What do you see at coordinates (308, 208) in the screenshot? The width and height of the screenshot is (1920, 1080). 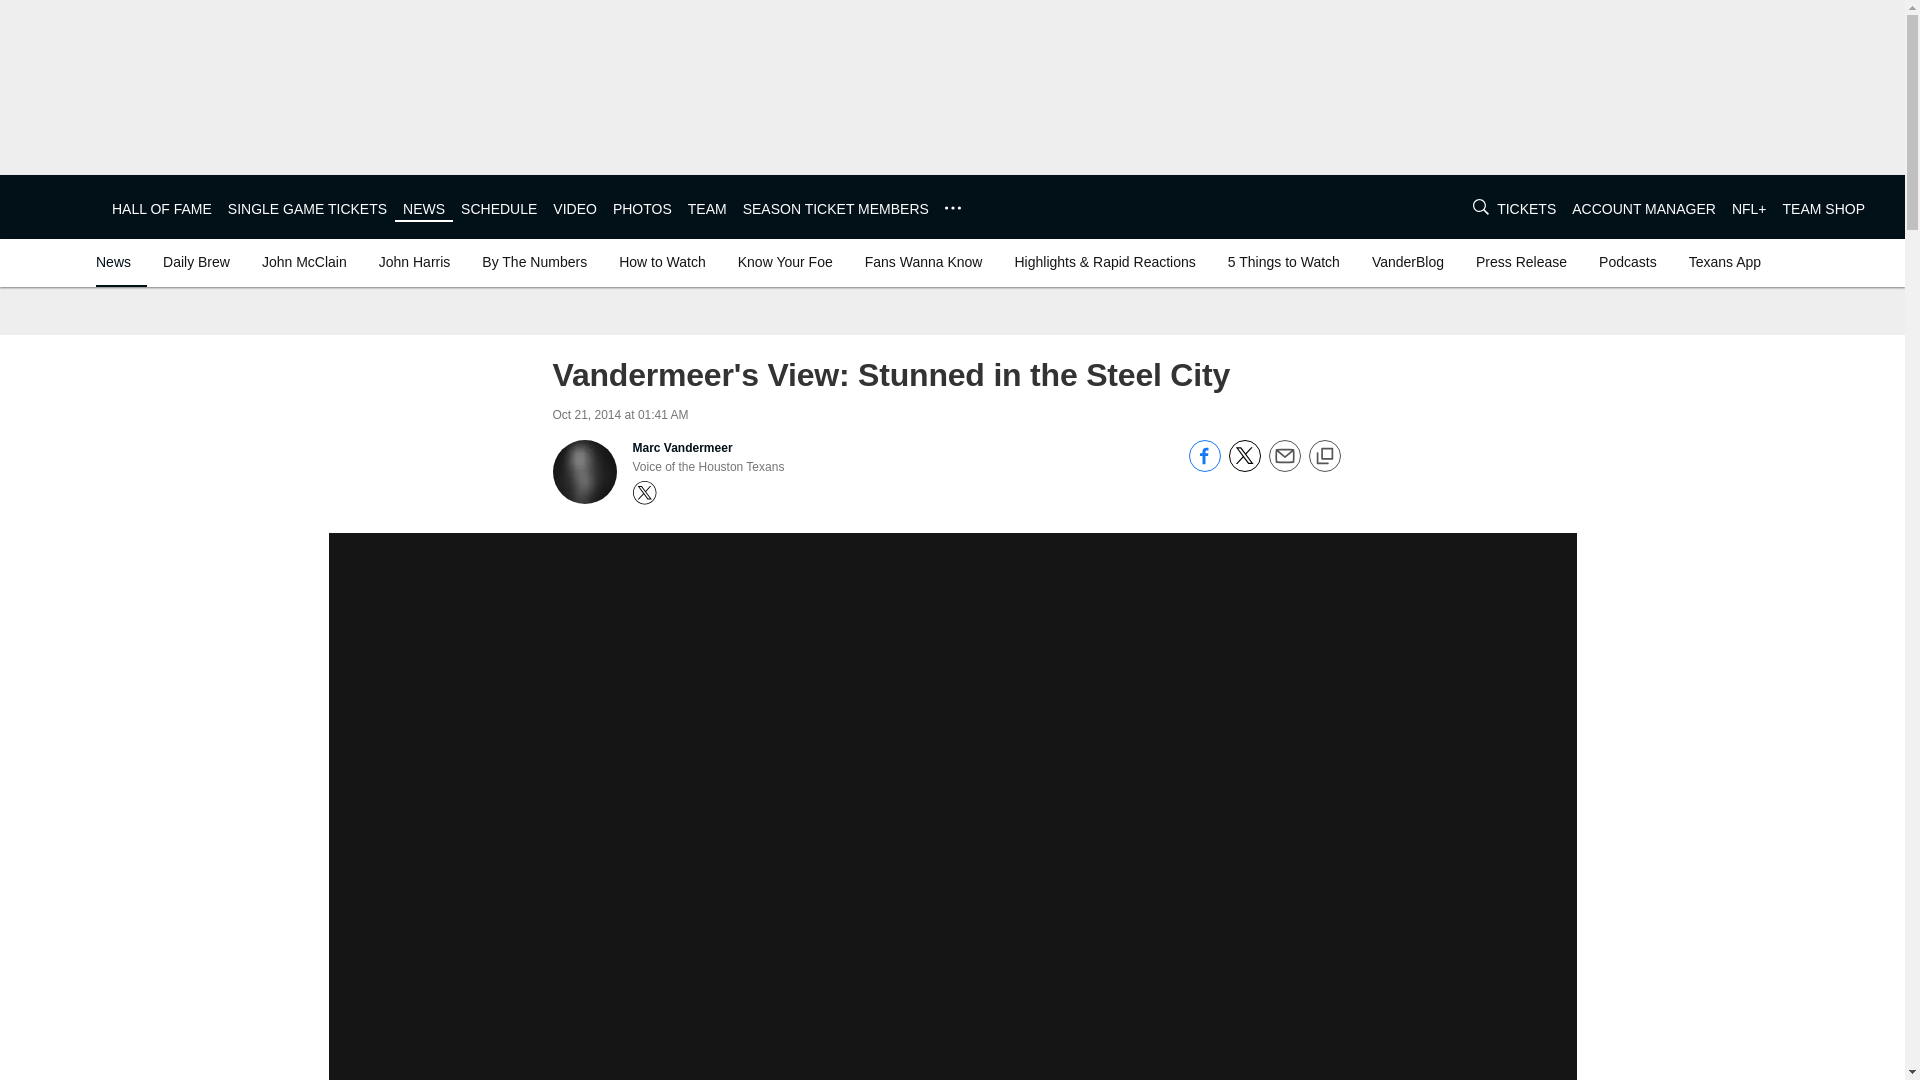 I see `SINGLE GAME TICKETS` at bounding box center [308, 208].